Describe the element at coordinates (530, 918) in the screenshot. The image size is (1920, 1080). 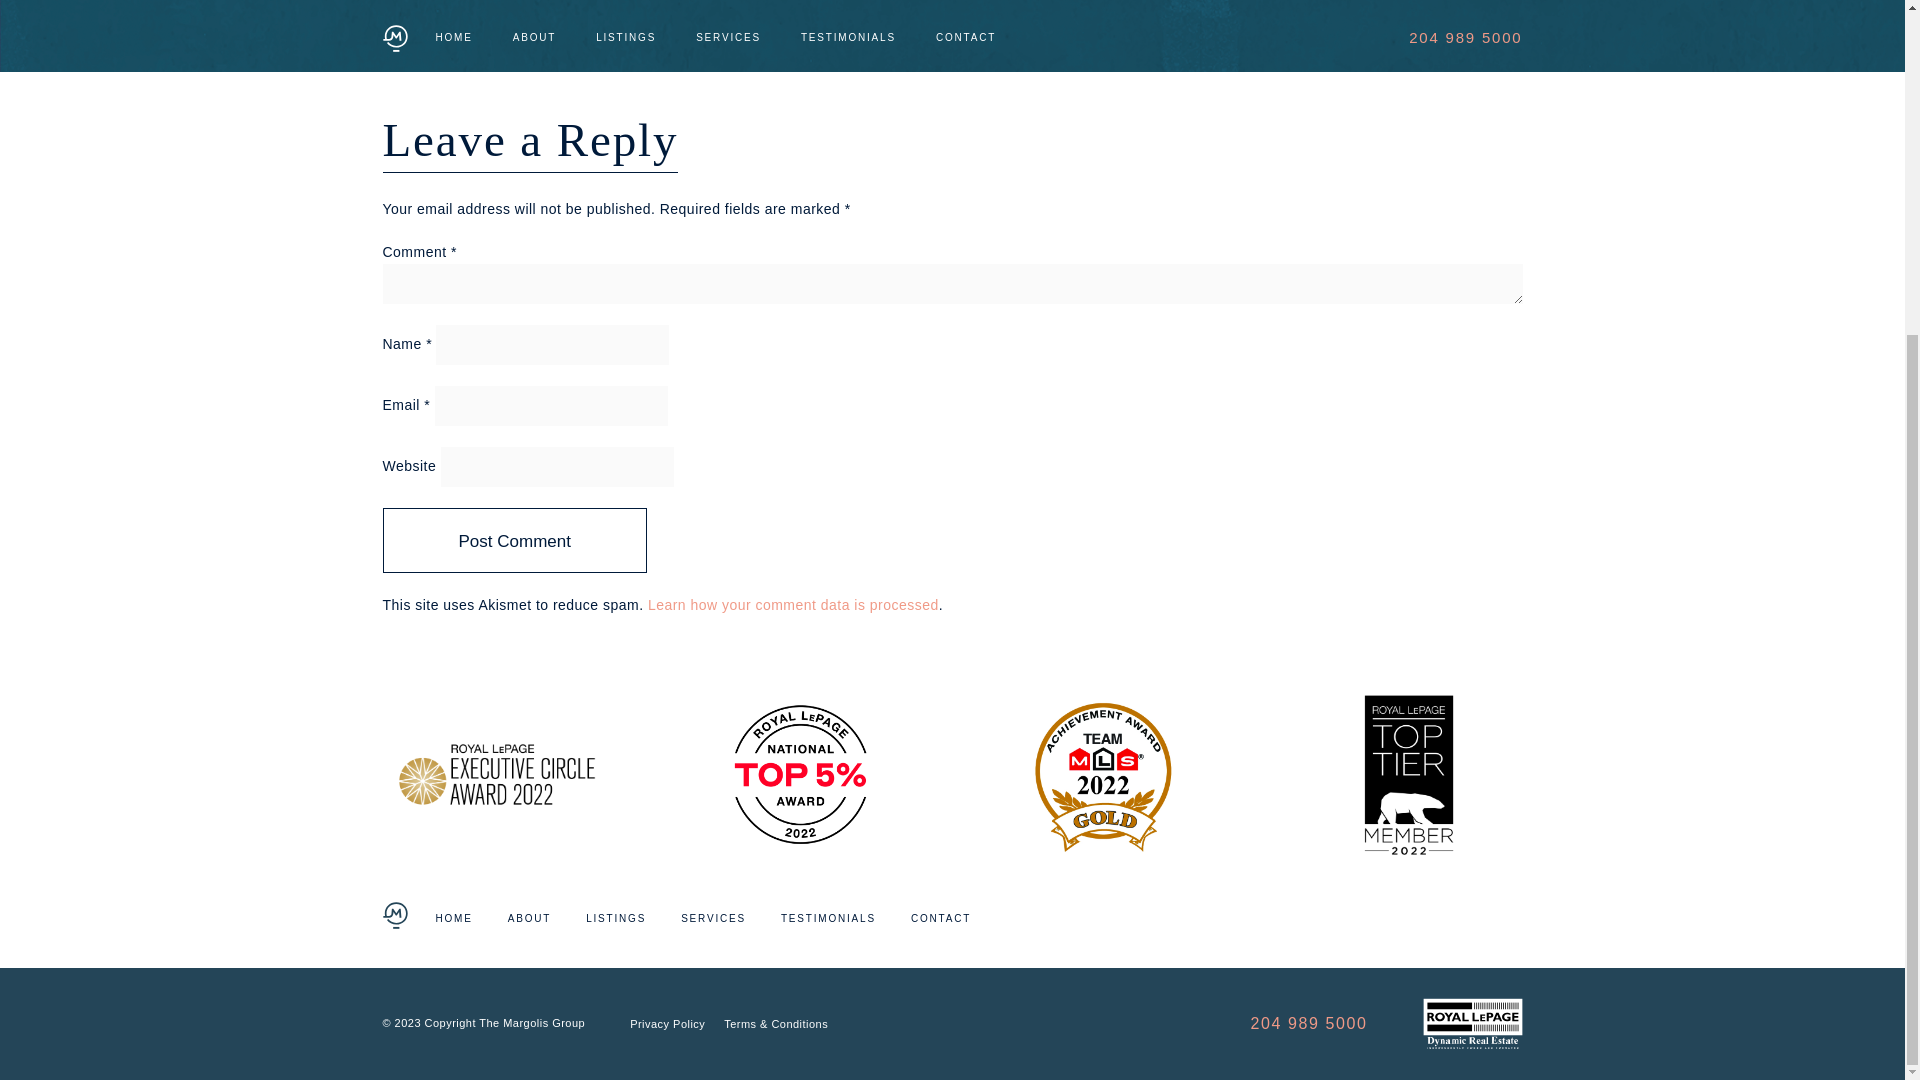
I see `ABOUT` at that location.